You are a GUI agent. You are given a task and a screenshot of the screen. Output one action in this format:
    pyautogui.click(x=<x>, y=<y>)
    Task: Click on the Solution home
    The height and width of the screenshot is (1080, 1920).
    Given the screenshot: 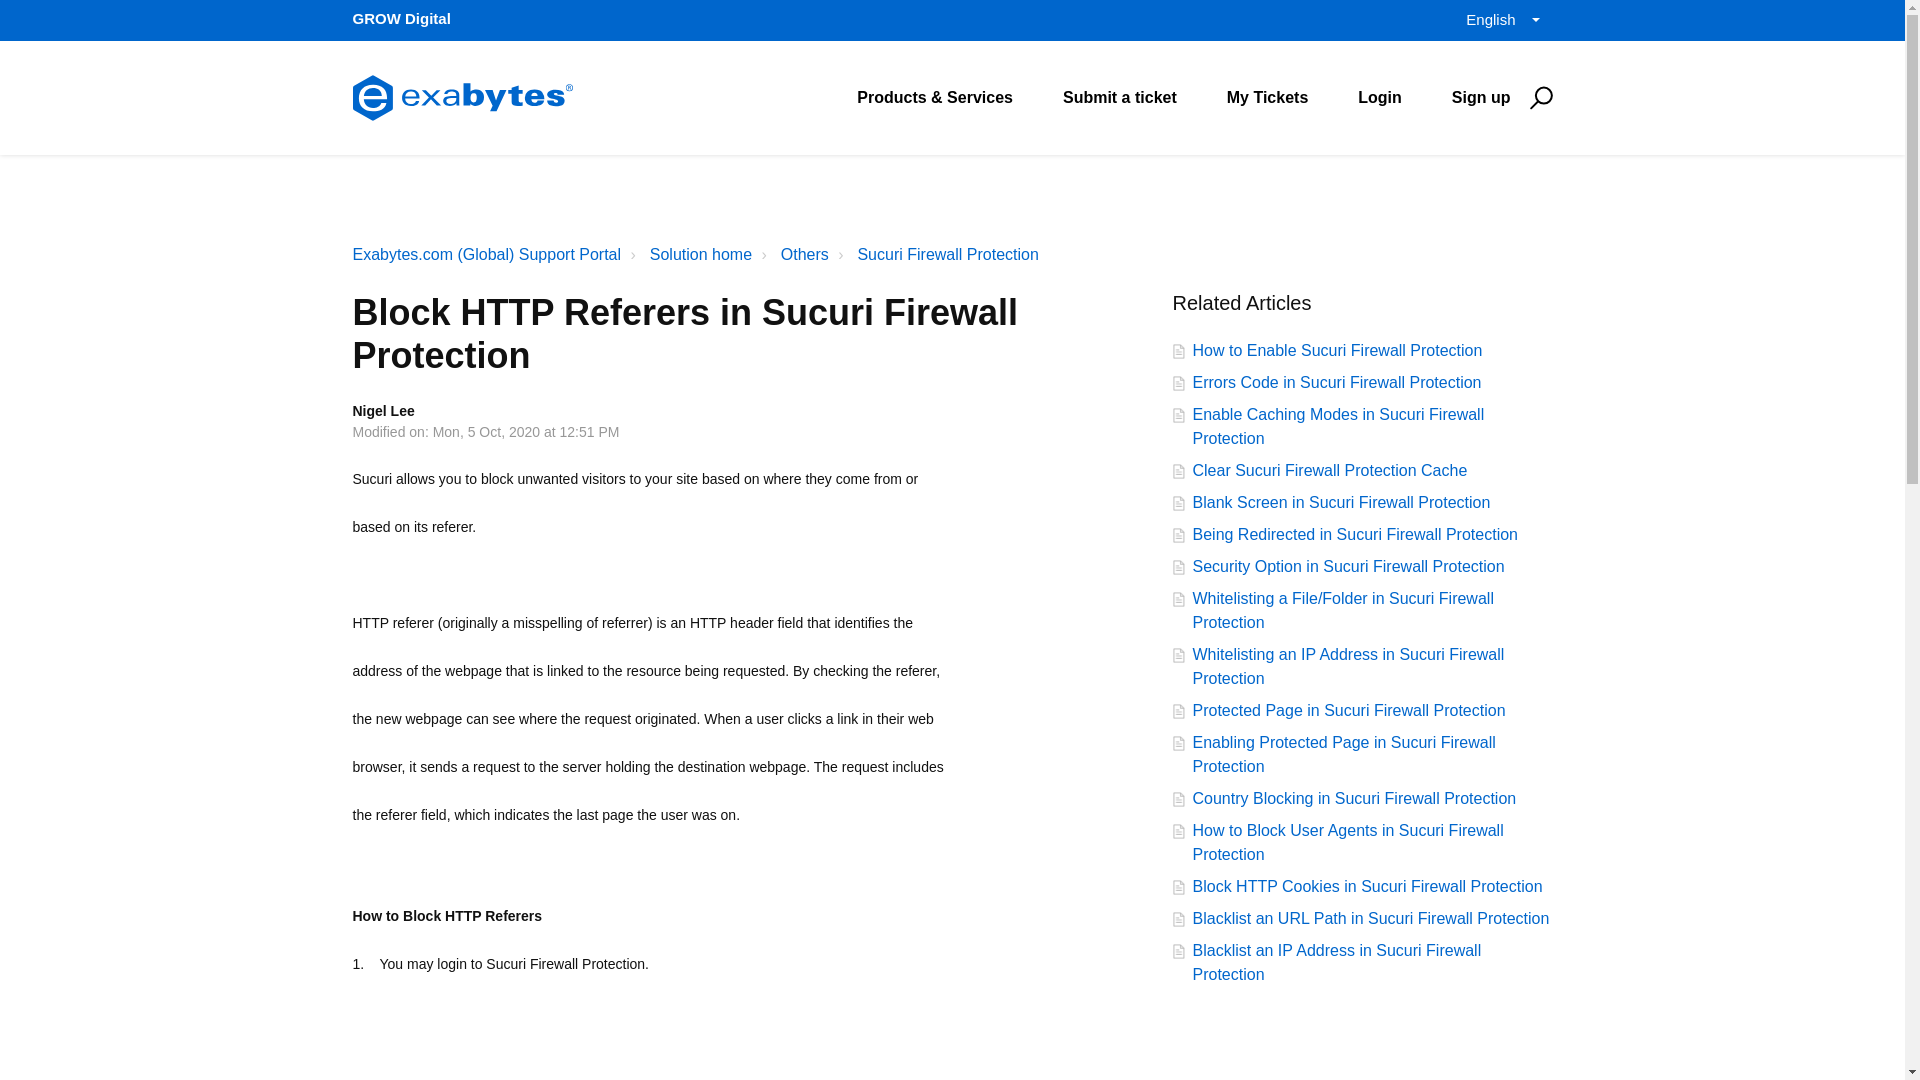 What is the action you would take?
    pyautogui.click(x=701, y=254)
    